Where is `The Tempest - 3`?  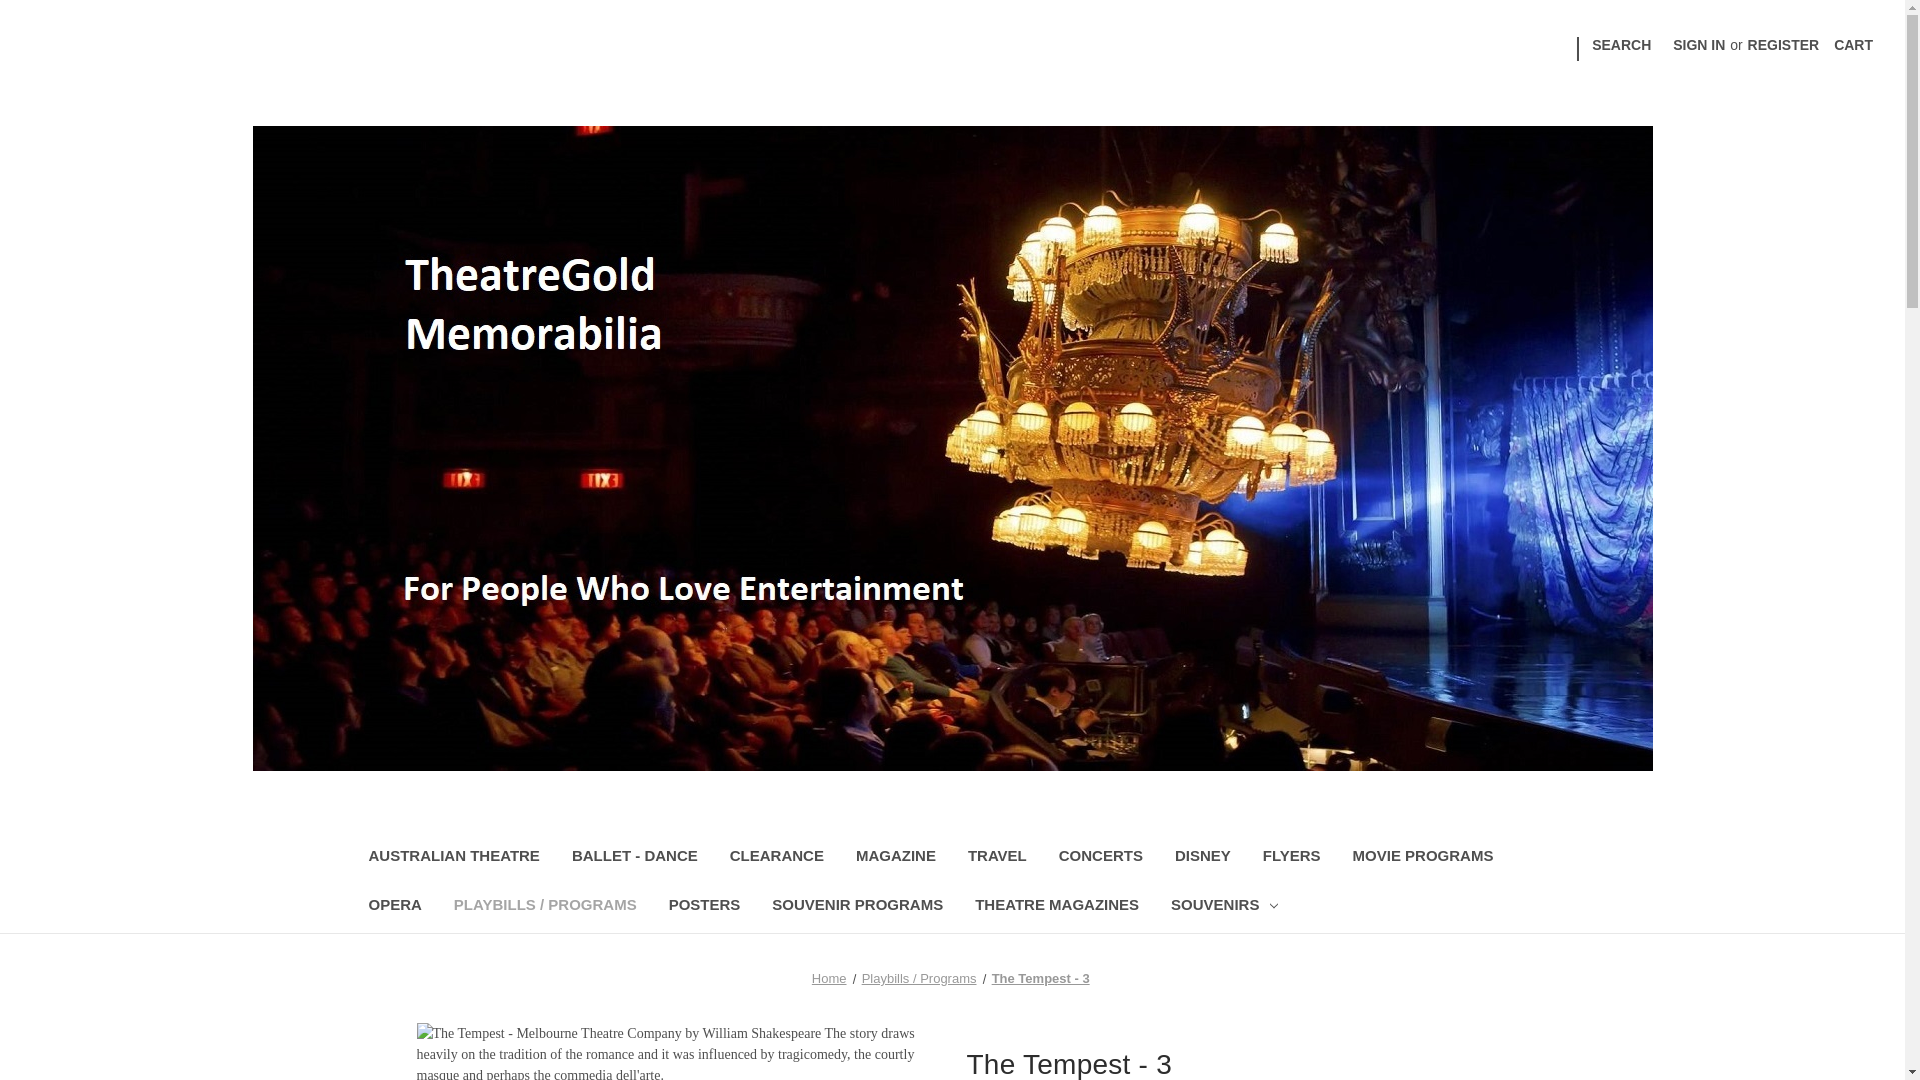 The Tempest - 3 is located at coordinates (1041, 978).